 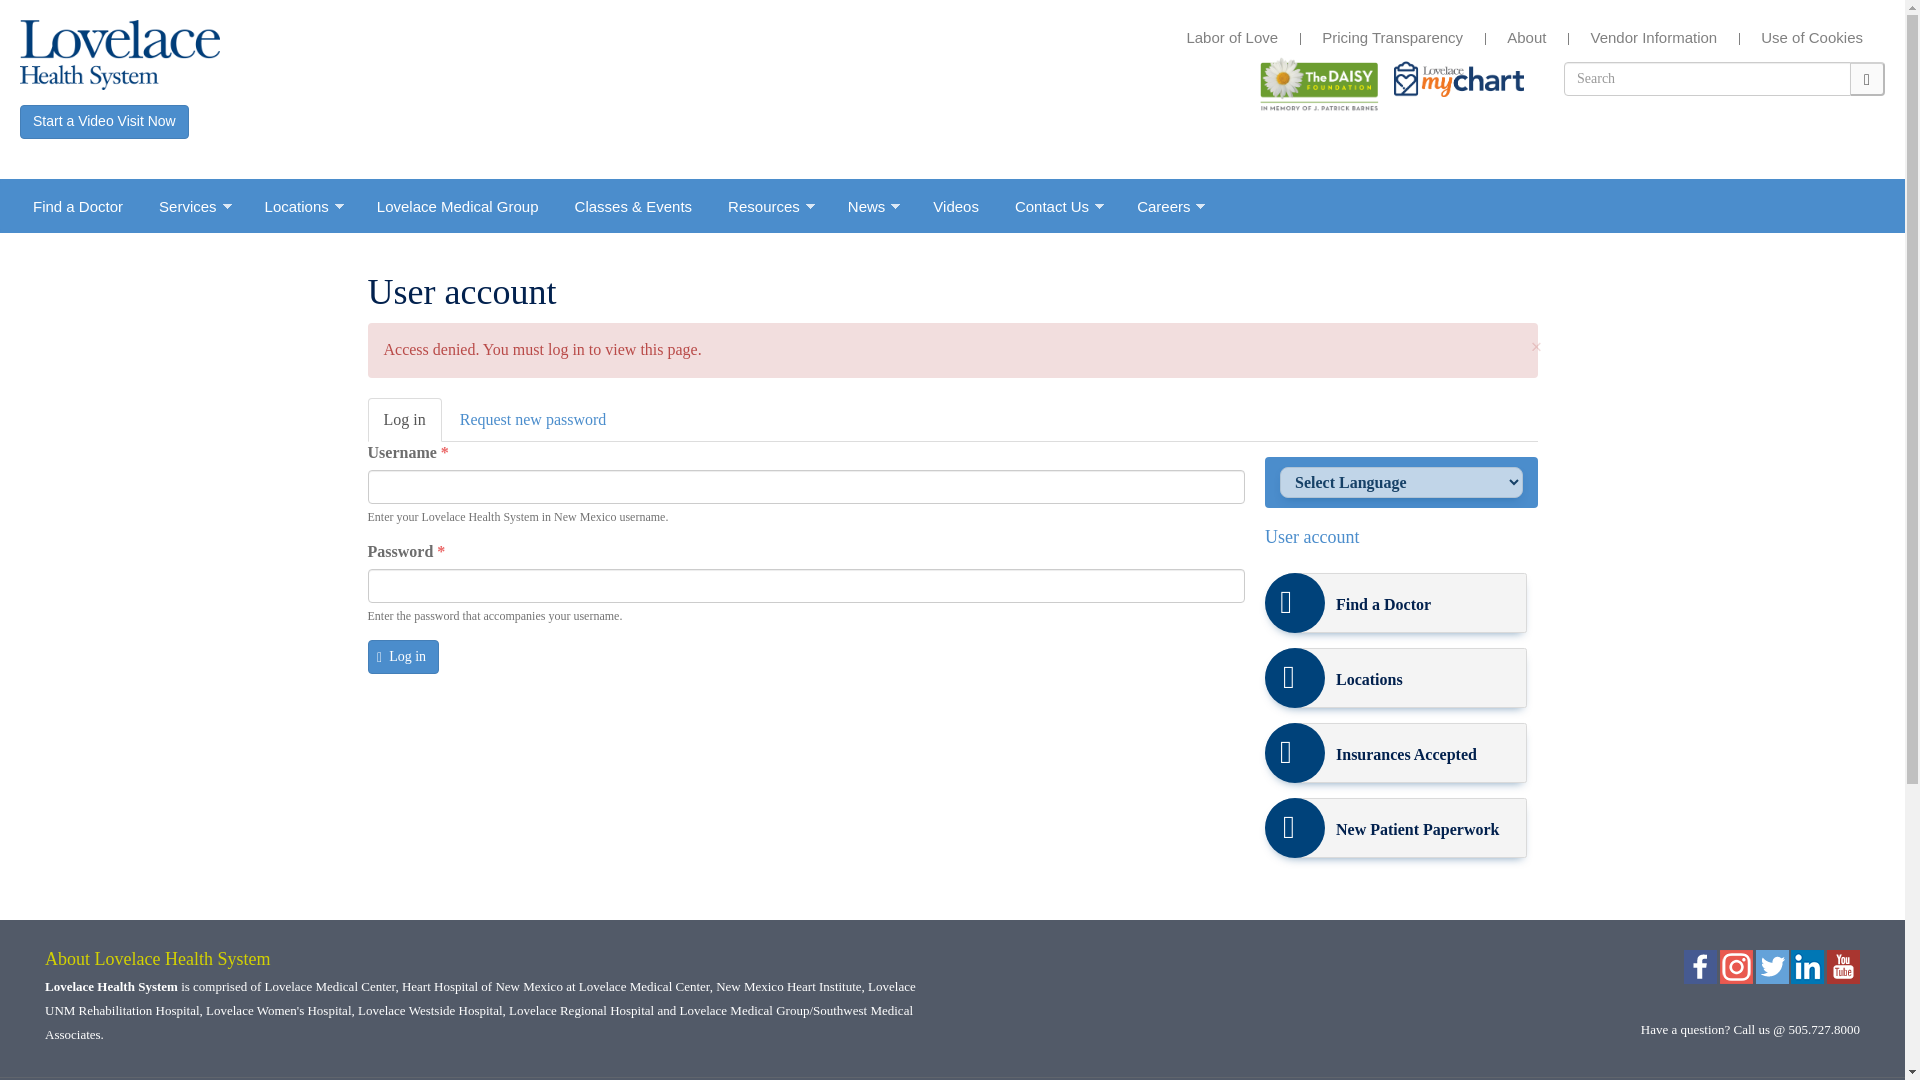 What do you see at coordinates (1392, 38) in the screenshot?
I see `Pricing Transparency` at bounding box center [1392, 38].